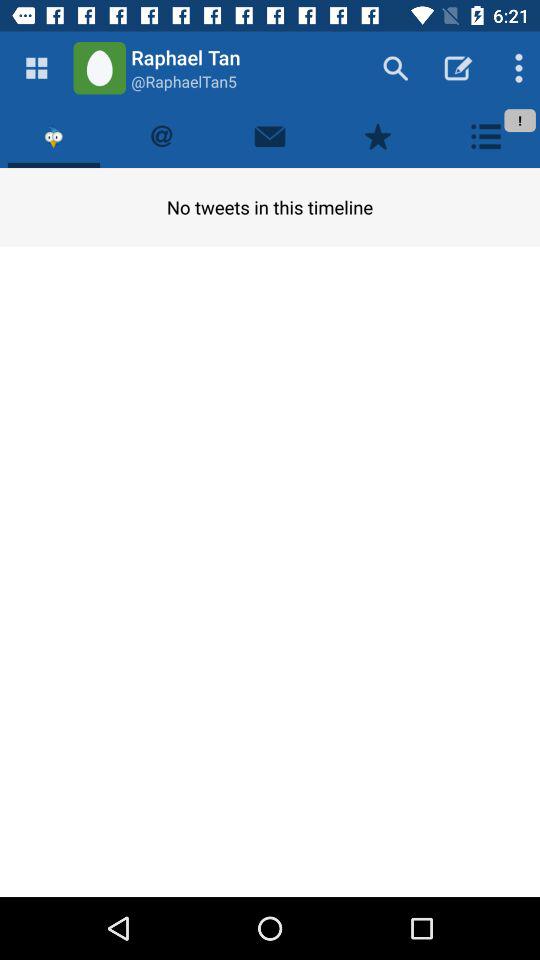 The width and height of the screenshot is (540, 960). Describe the element at coordinates (36, 68) in the screenshot. I see `main feed` at that location.